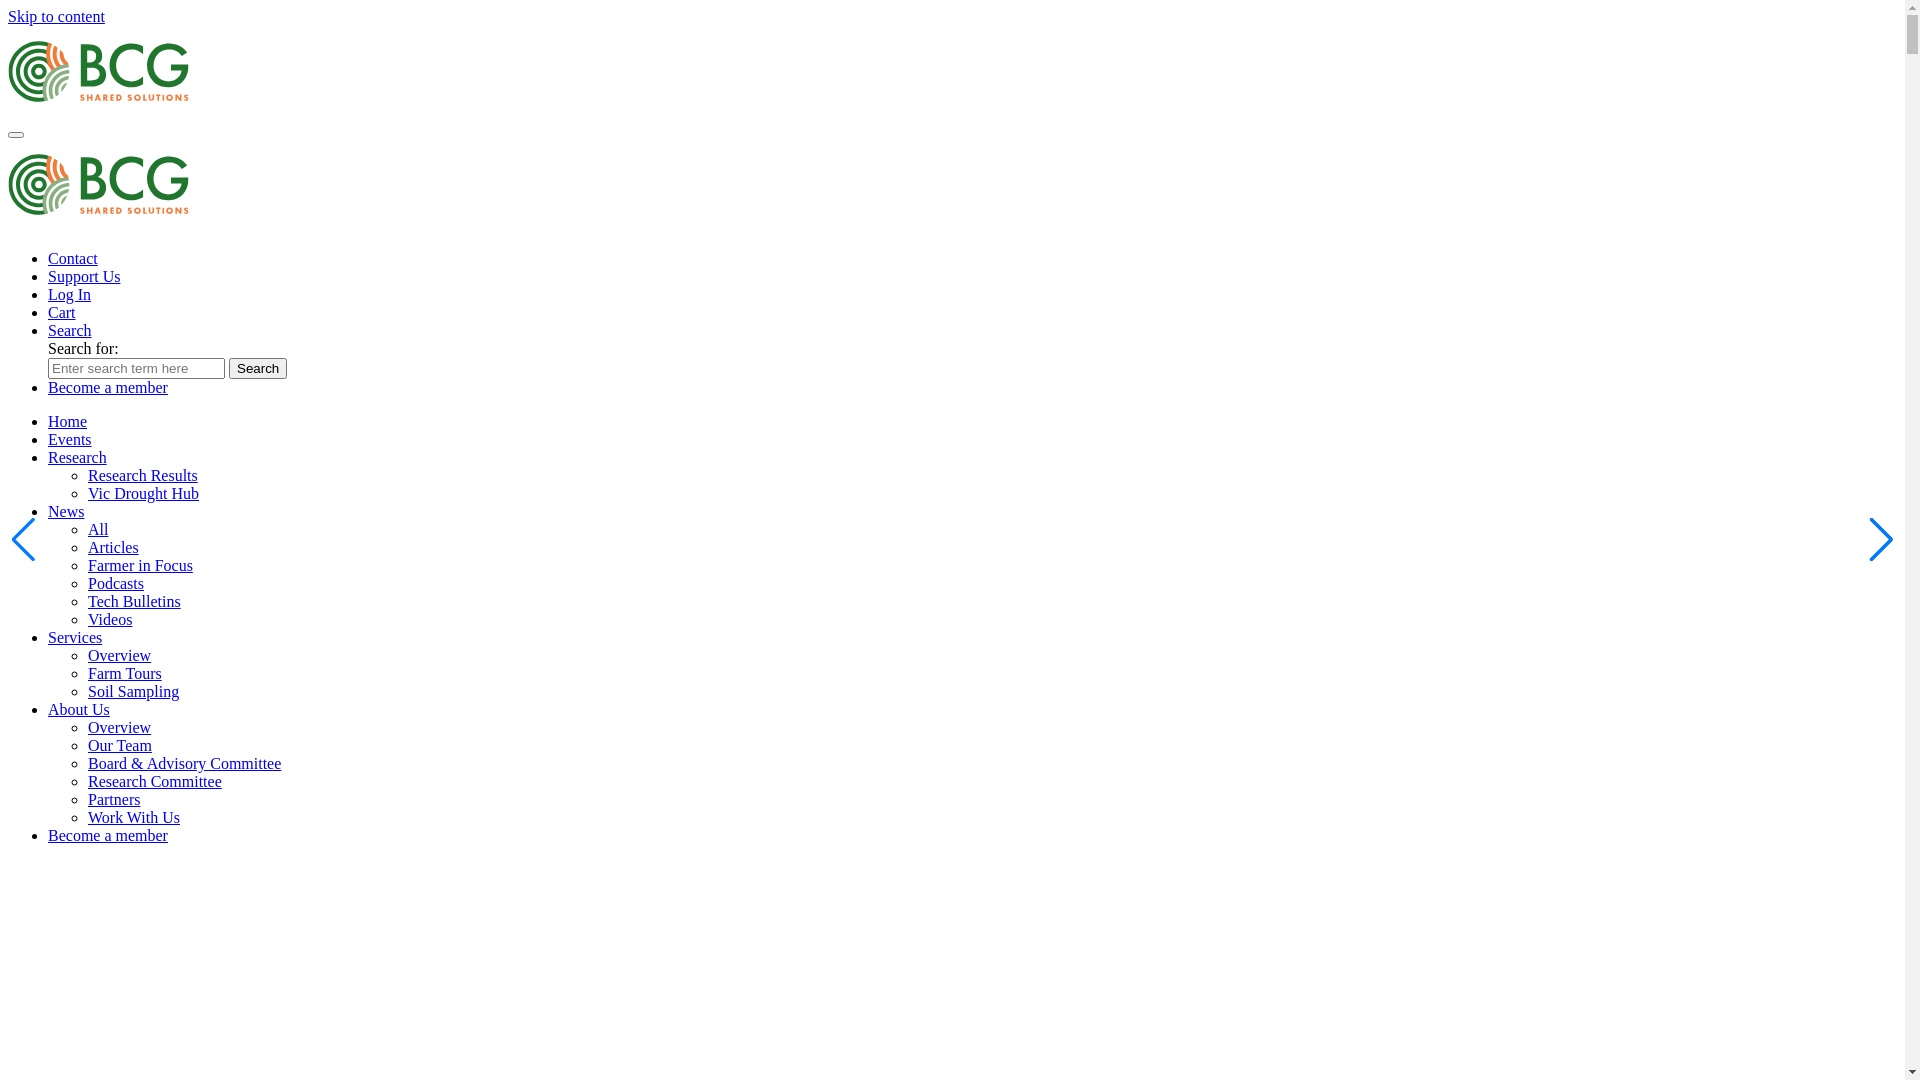 Image resolution: width=1920 pixels, height=1080 pixels. What do you see at coordinates (114, 800) in the screenshot?
I see `Partners` at bounding box center [114, 800].